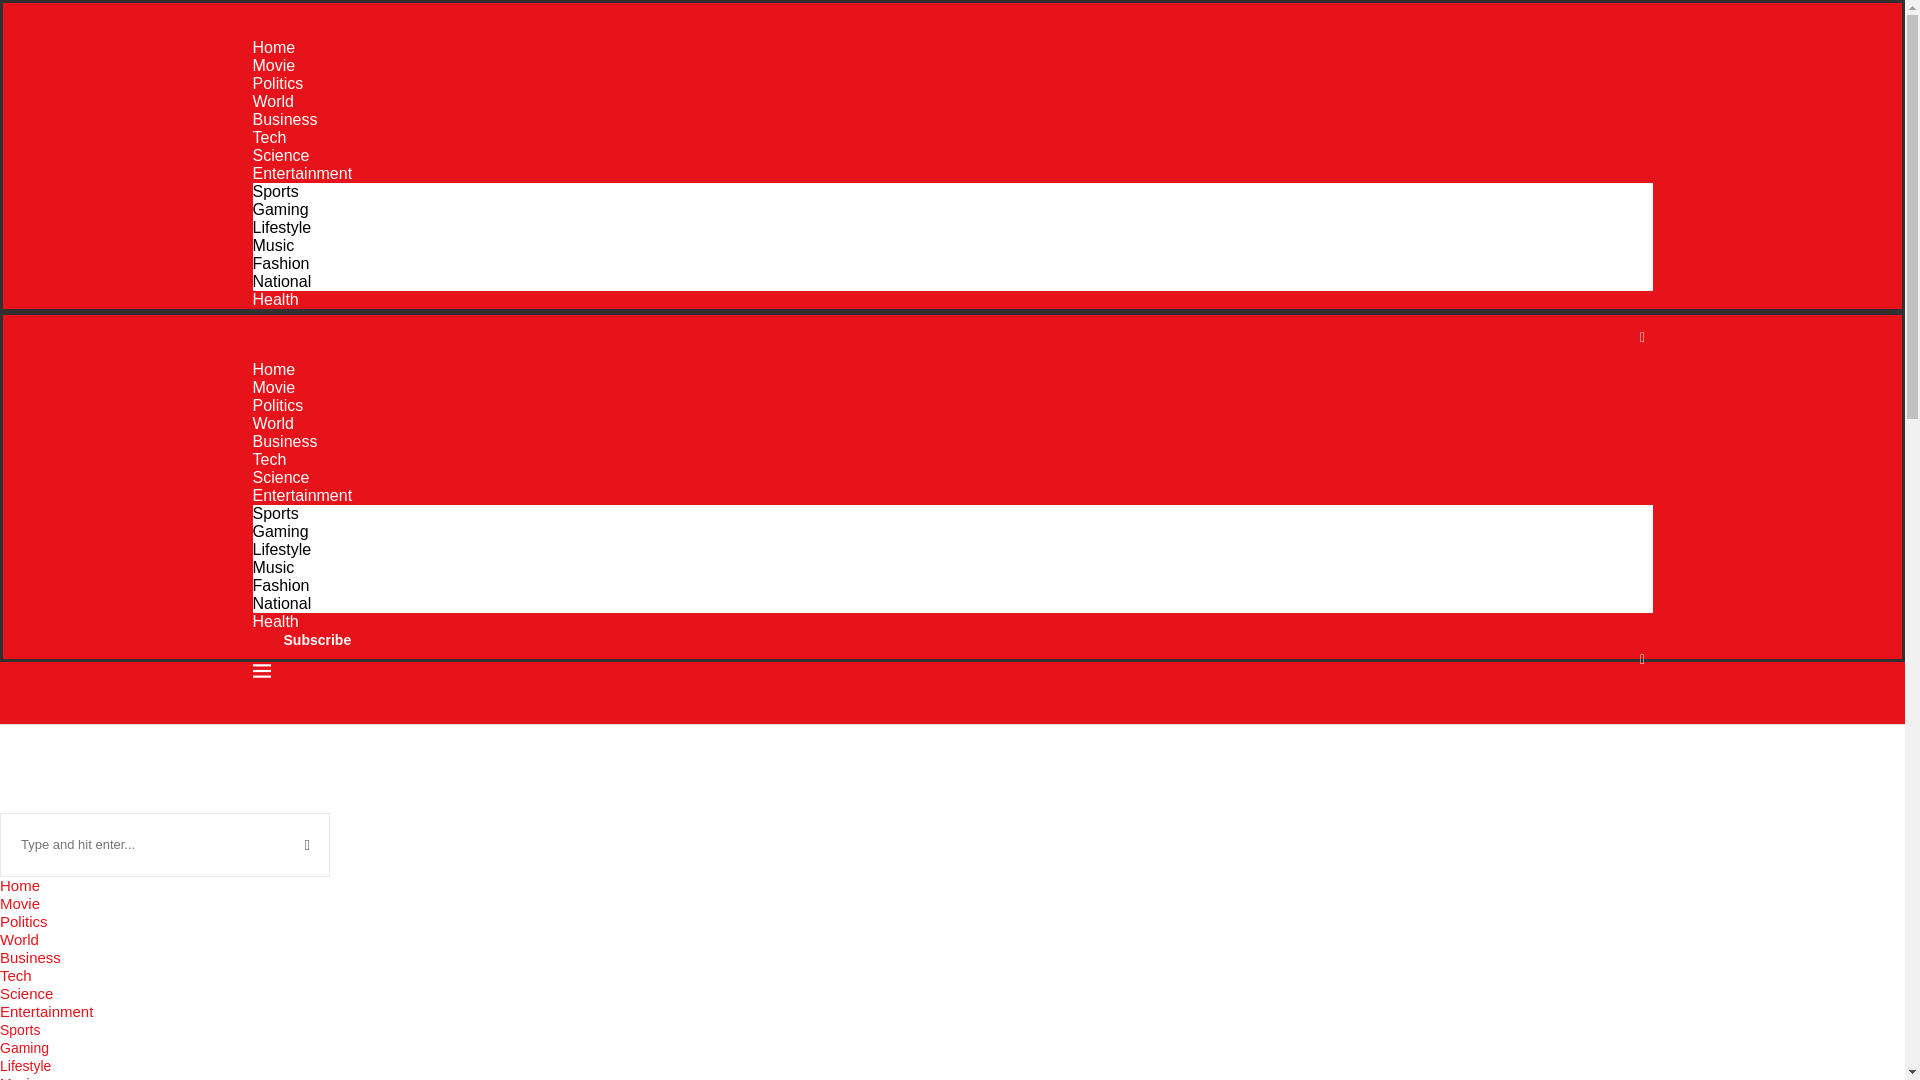  Describe the element at coordinates (277, 405) in the screenshot. I see `Politics` at that location.